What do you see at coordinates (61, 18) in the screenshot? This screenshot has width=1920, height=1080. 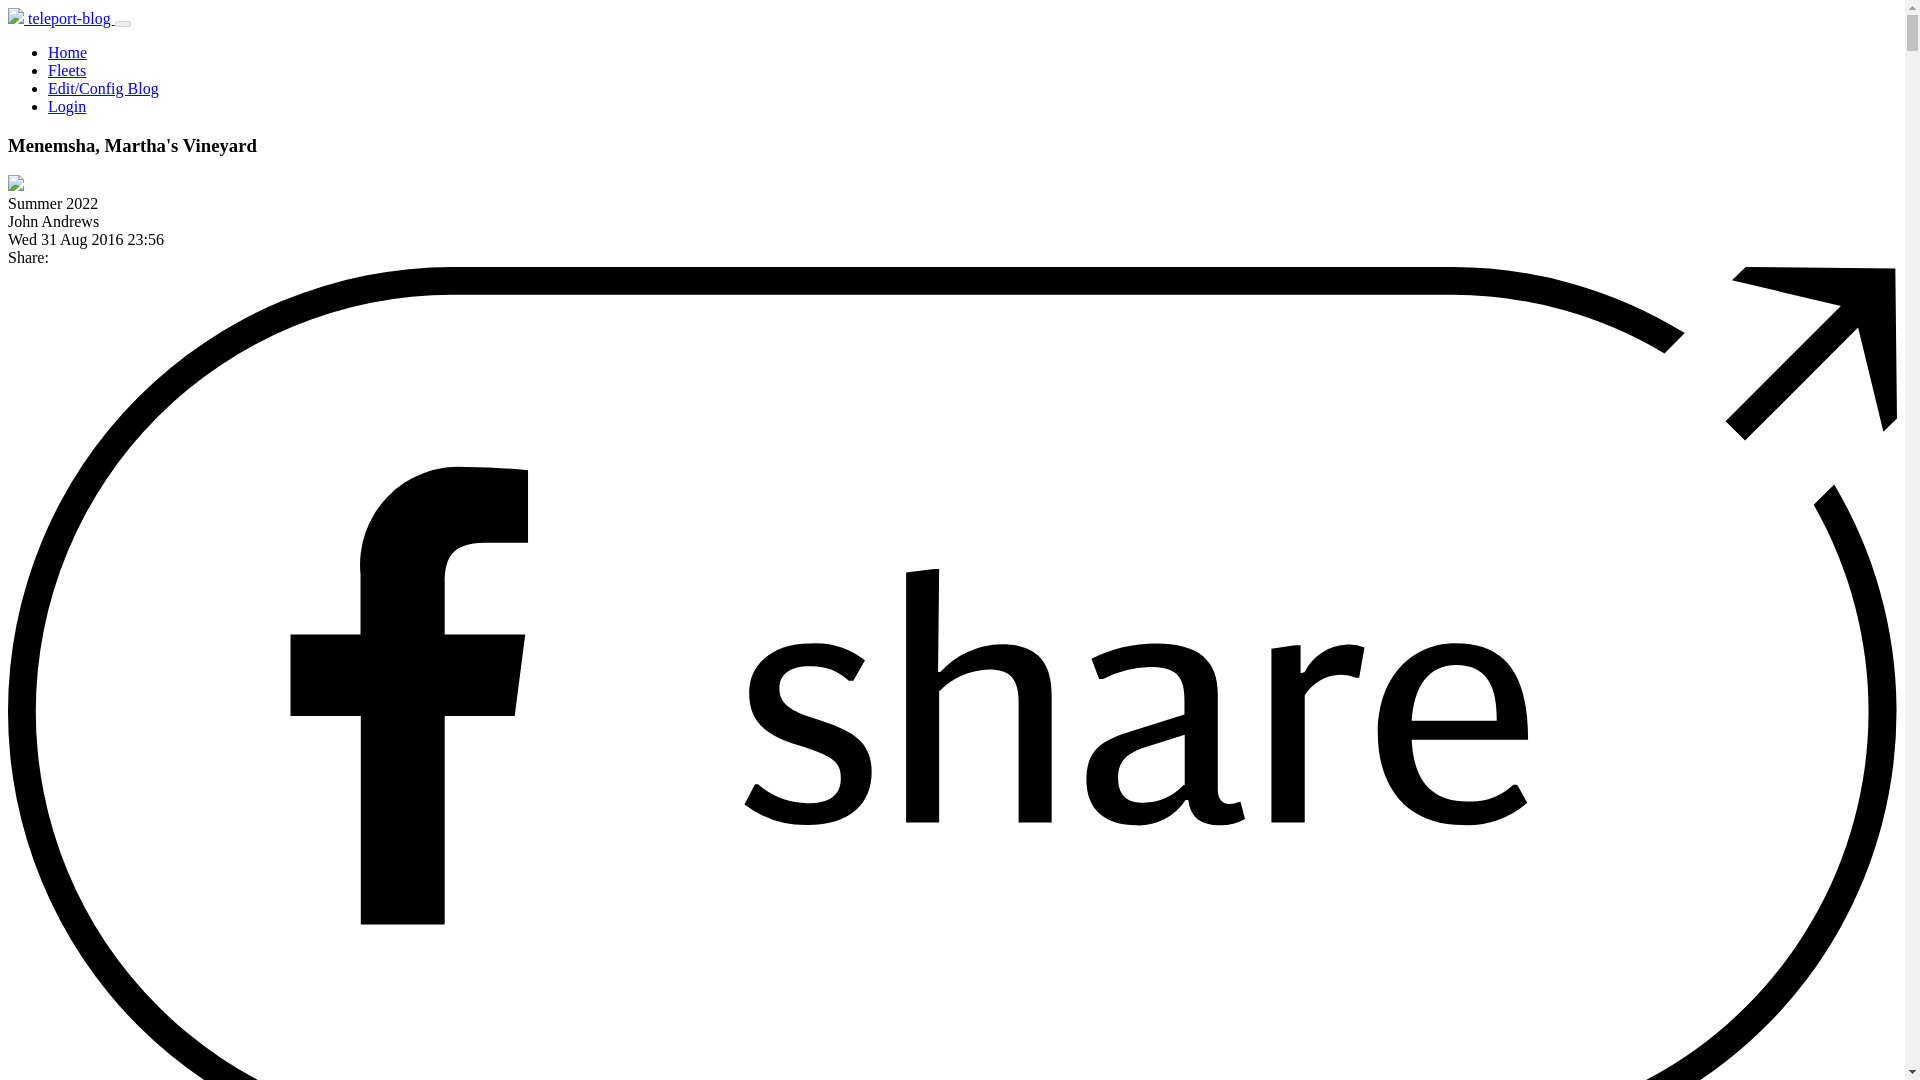 I see `teleport-blog` at bounding box center [61, 18].